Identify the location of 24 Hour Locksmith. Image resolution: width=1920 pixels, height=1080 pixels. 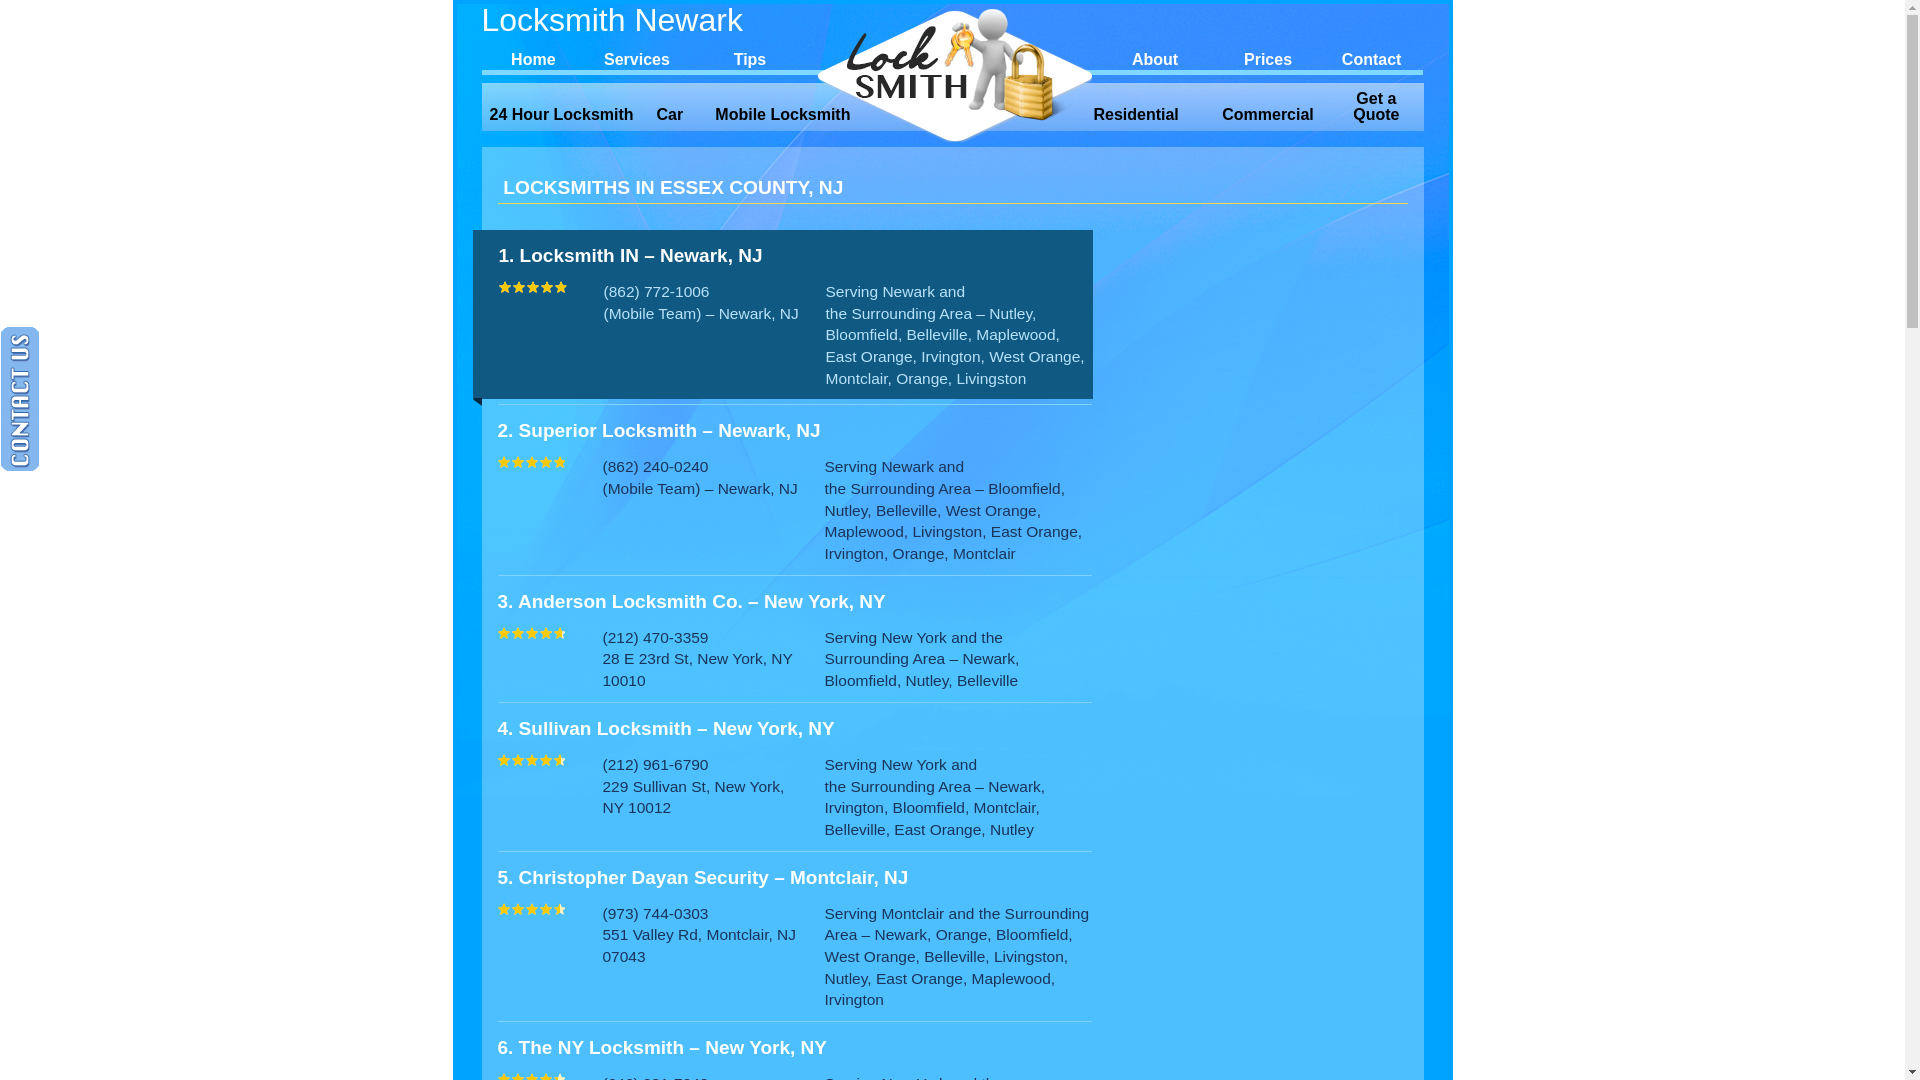
(562, 115).